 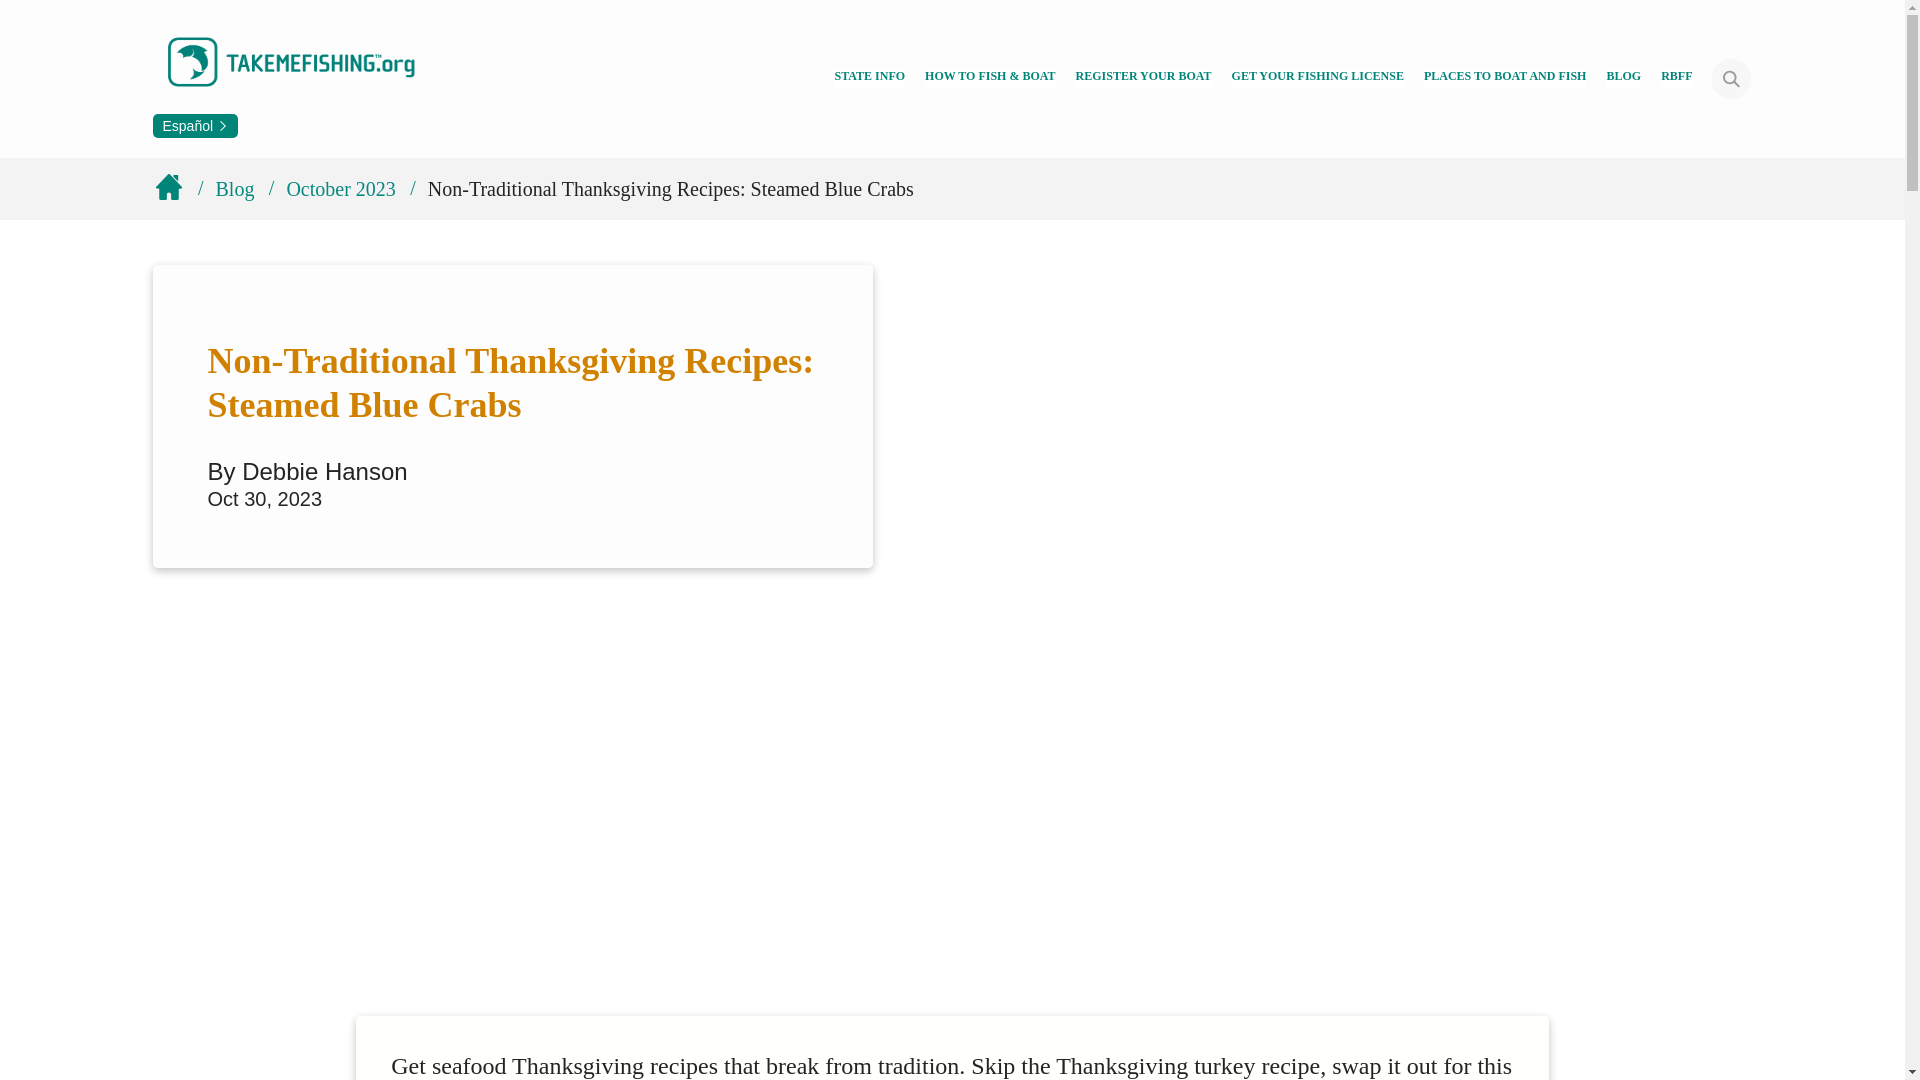 What do you see at coordinates (1623, 78) in the screenshot?
I see `BLOG` at bounding box center [1623, 78].